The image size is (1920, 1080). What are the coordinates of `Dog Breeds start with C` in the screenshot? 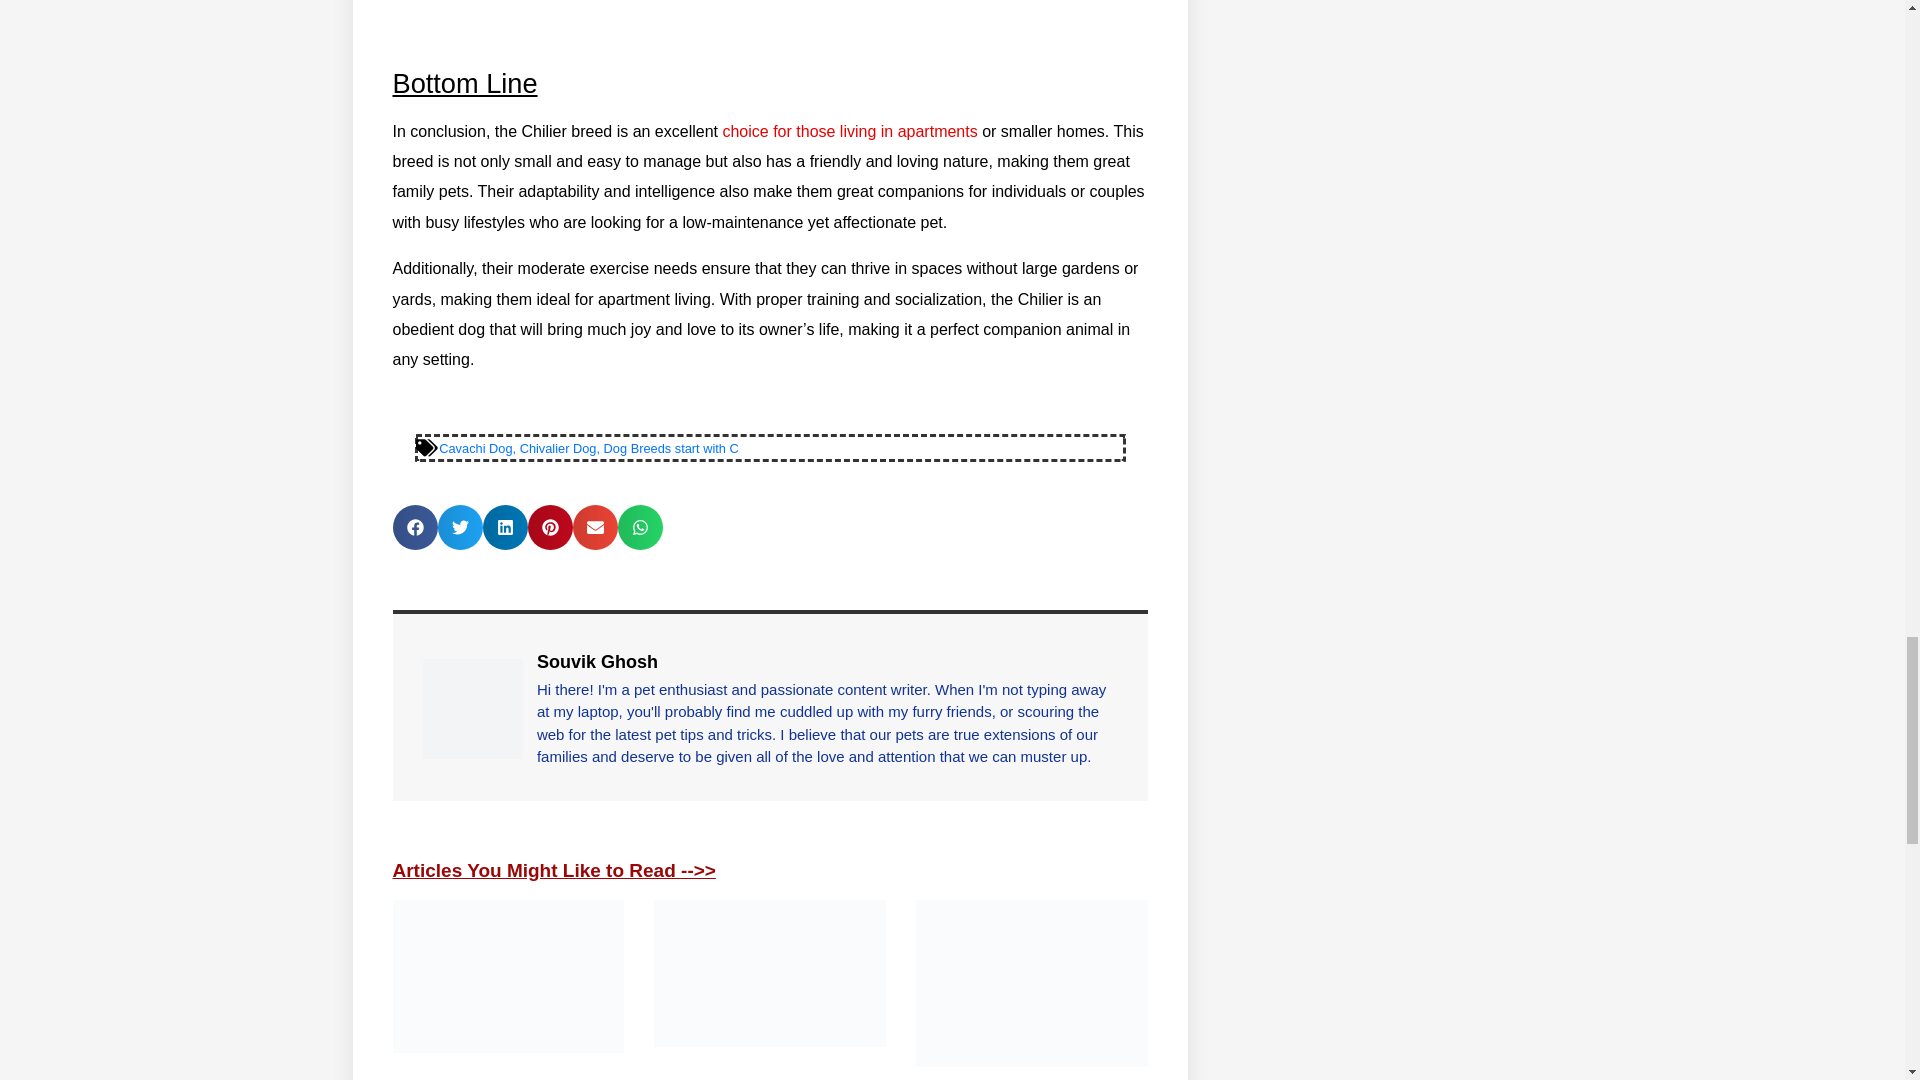 It's located at (672, 448).